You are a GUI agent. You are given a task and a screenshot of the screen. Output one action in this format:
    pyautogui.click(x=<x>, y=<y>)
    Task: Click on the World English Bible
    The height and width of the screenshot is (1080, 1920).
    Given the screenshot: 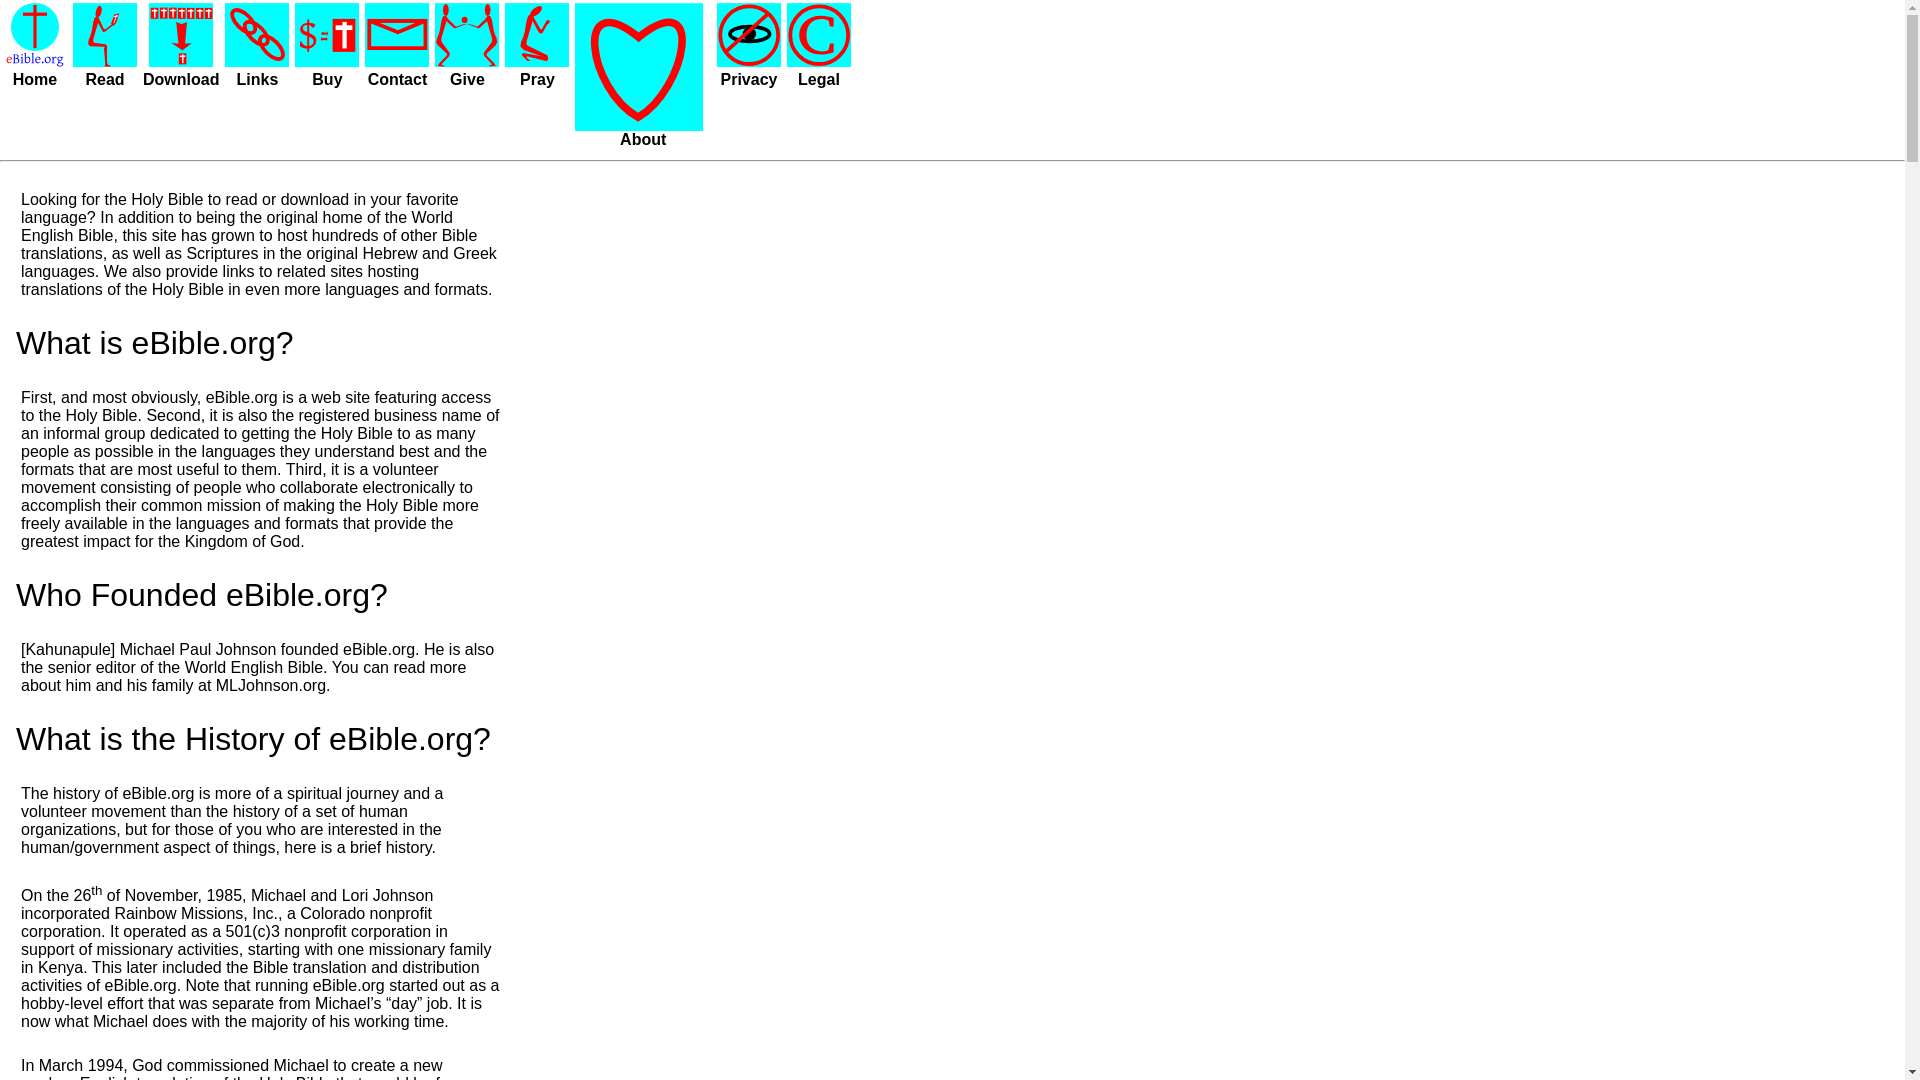 What is the action you would take?
    pyautogui.click(x=253, y=667)
    